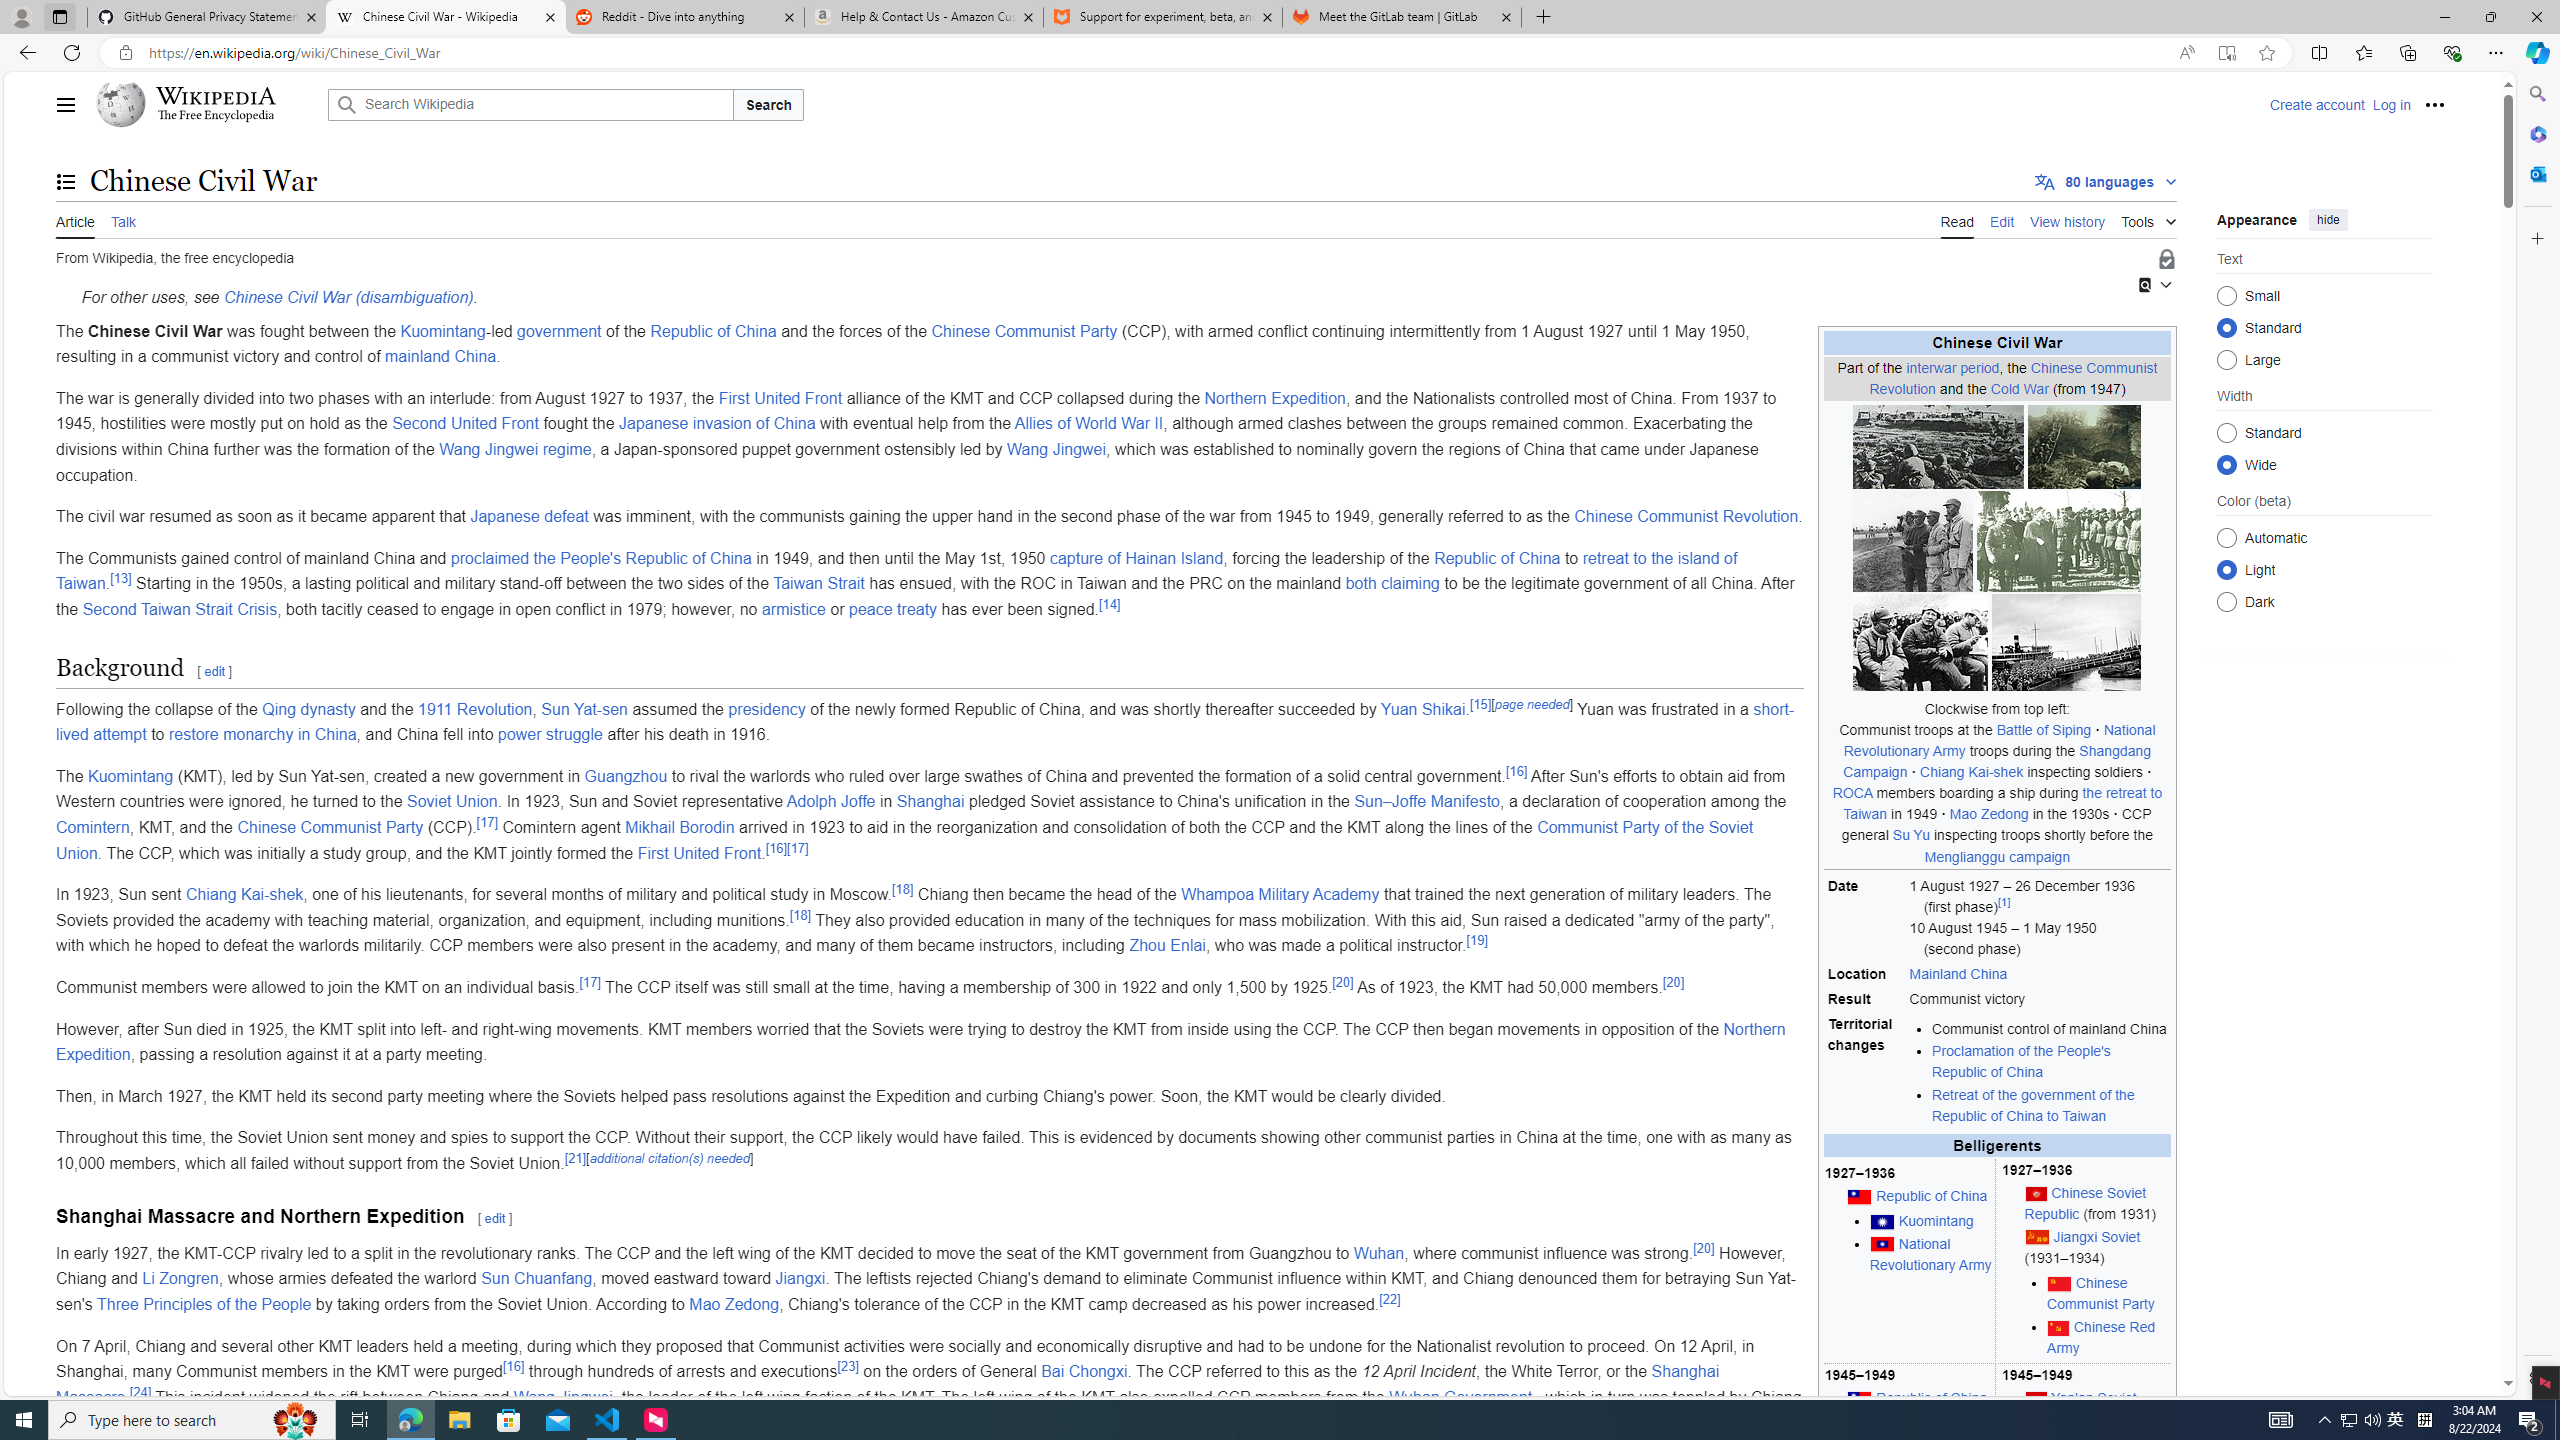 The width and height of the screenshot is (2560, 1440). What do you see at coordinates (800, 1278) in the screenshot?
I see `Jiangxi` at bounding box center [800, 1278].